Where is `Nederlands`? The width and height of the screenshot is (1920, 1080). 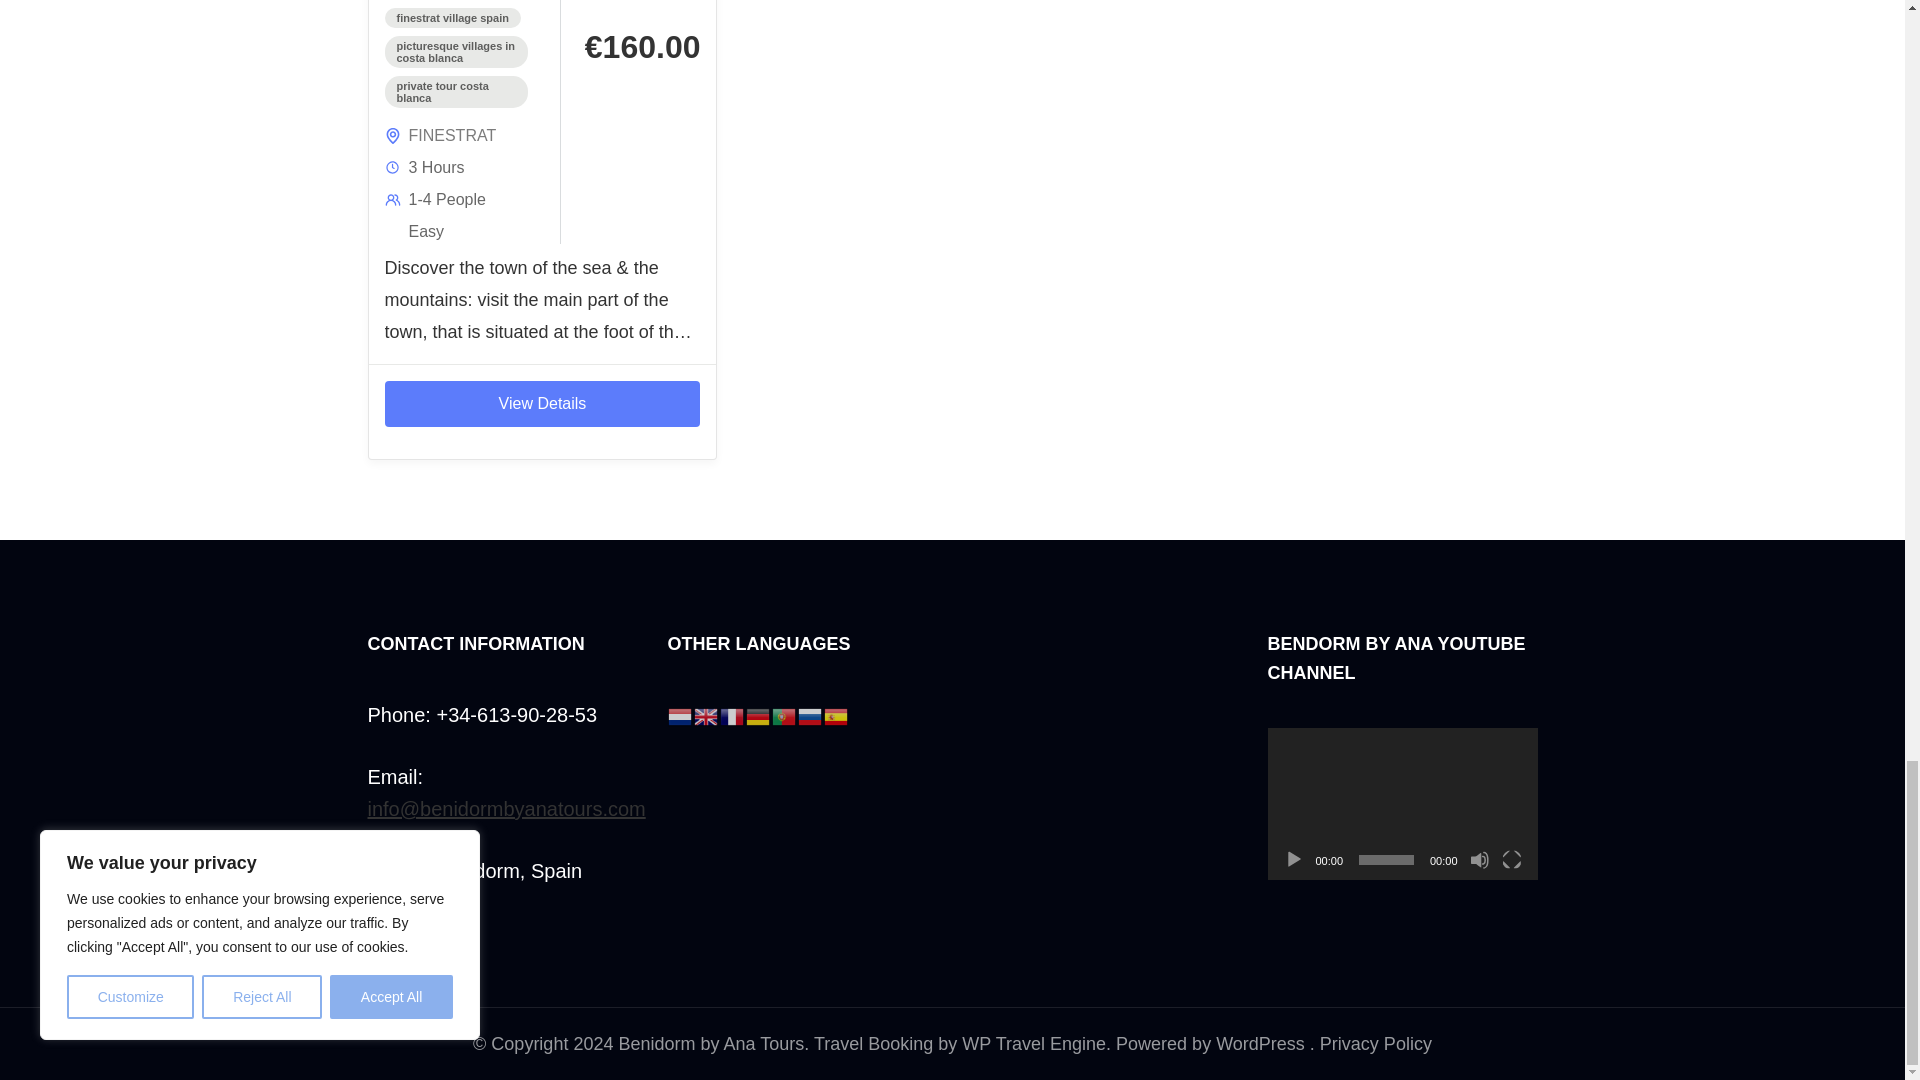
Nederlands is located at coordinates (680, 714).